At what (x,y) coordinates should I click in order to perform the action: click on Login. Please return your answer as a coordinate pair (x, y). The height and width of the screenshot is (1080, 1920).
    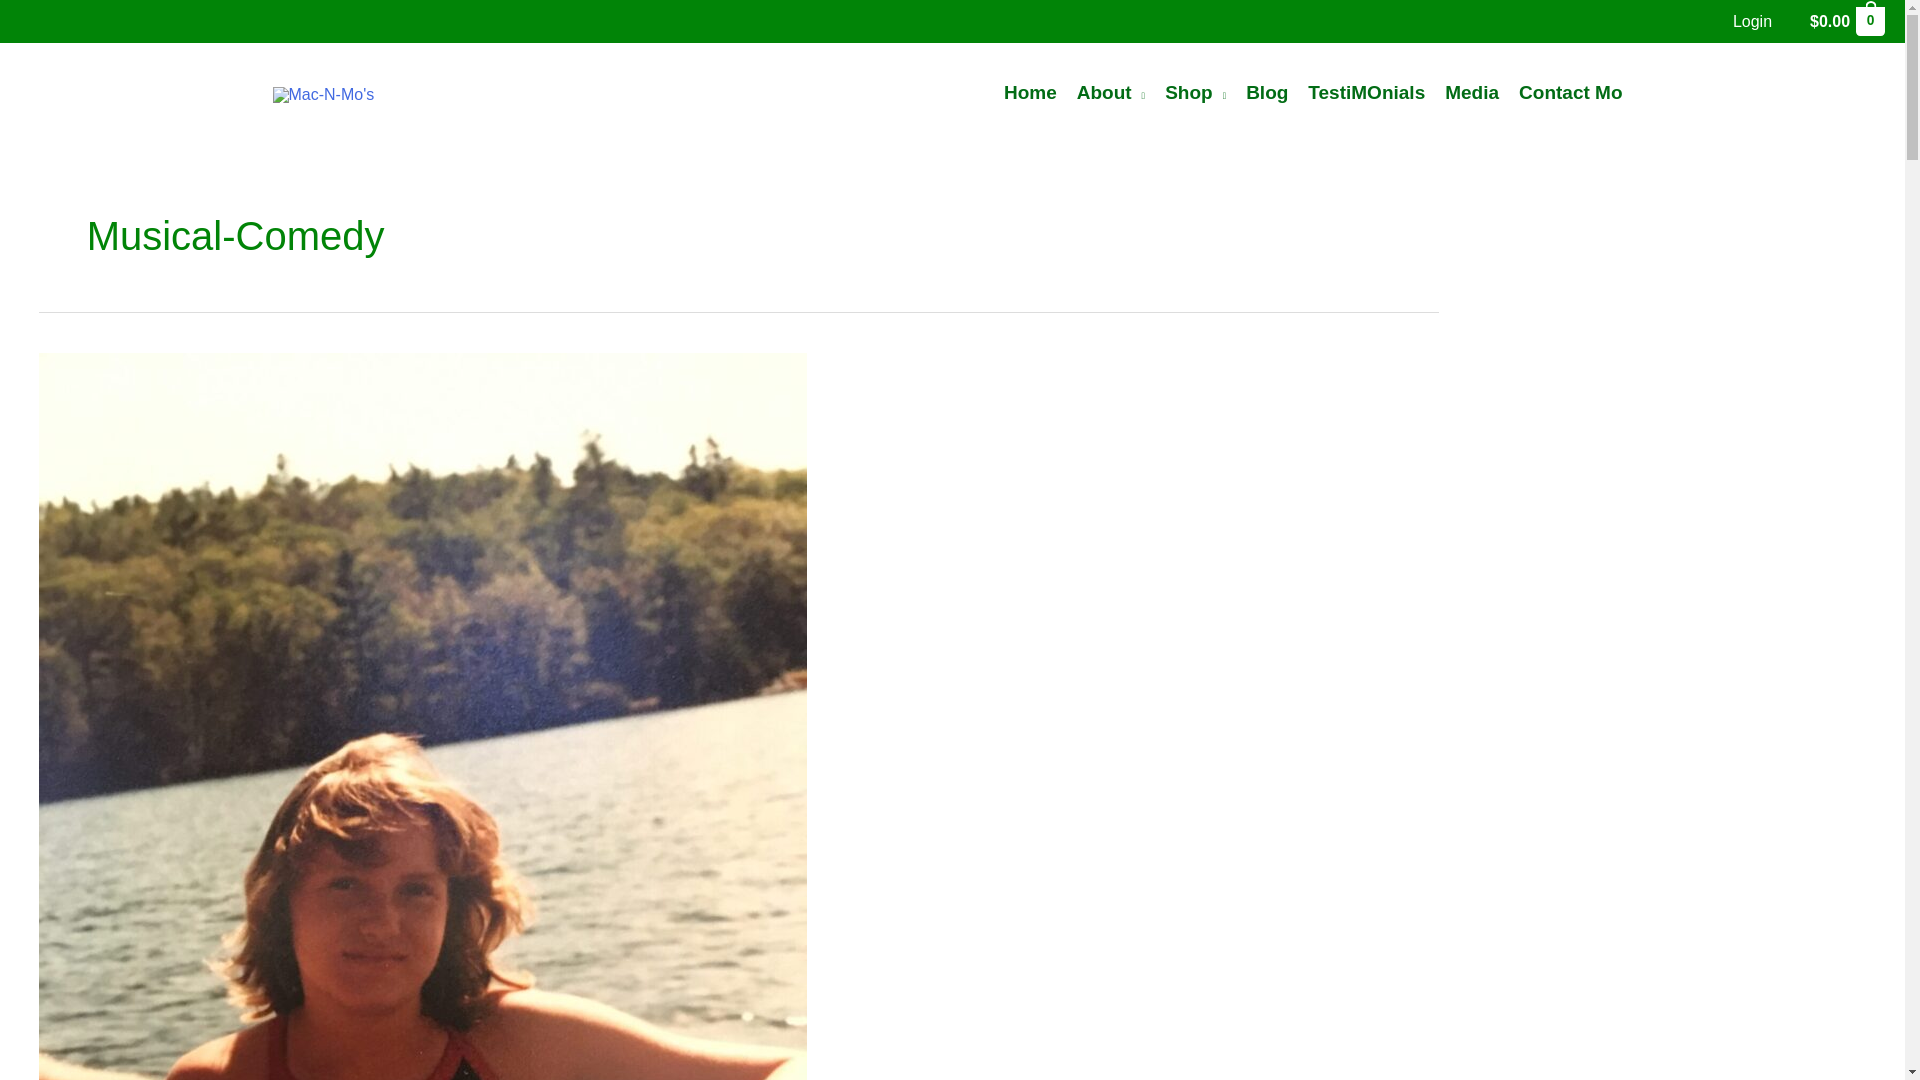
    Looking at the image, I should click on (1752, 21).